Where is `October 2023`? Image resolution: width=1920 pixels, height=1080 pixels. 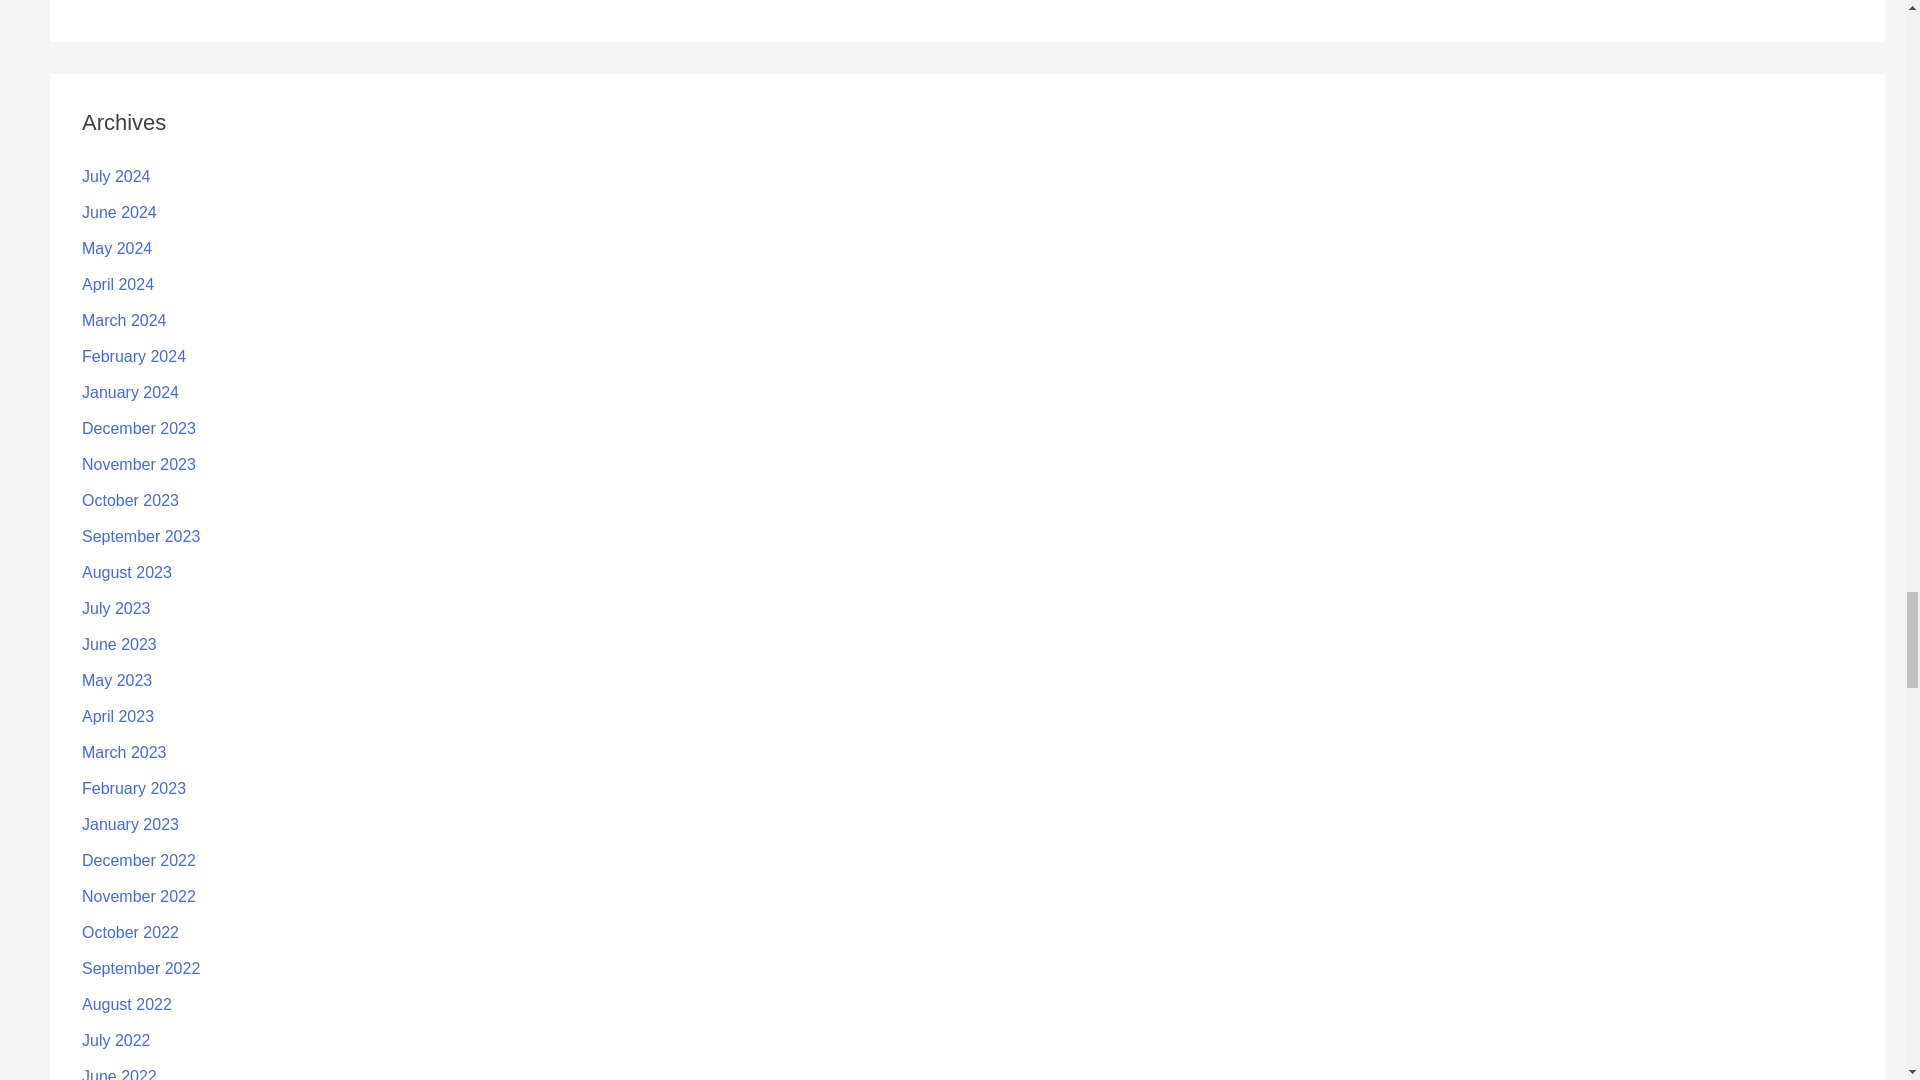
October 2023 is located at coordinates (130, 500).